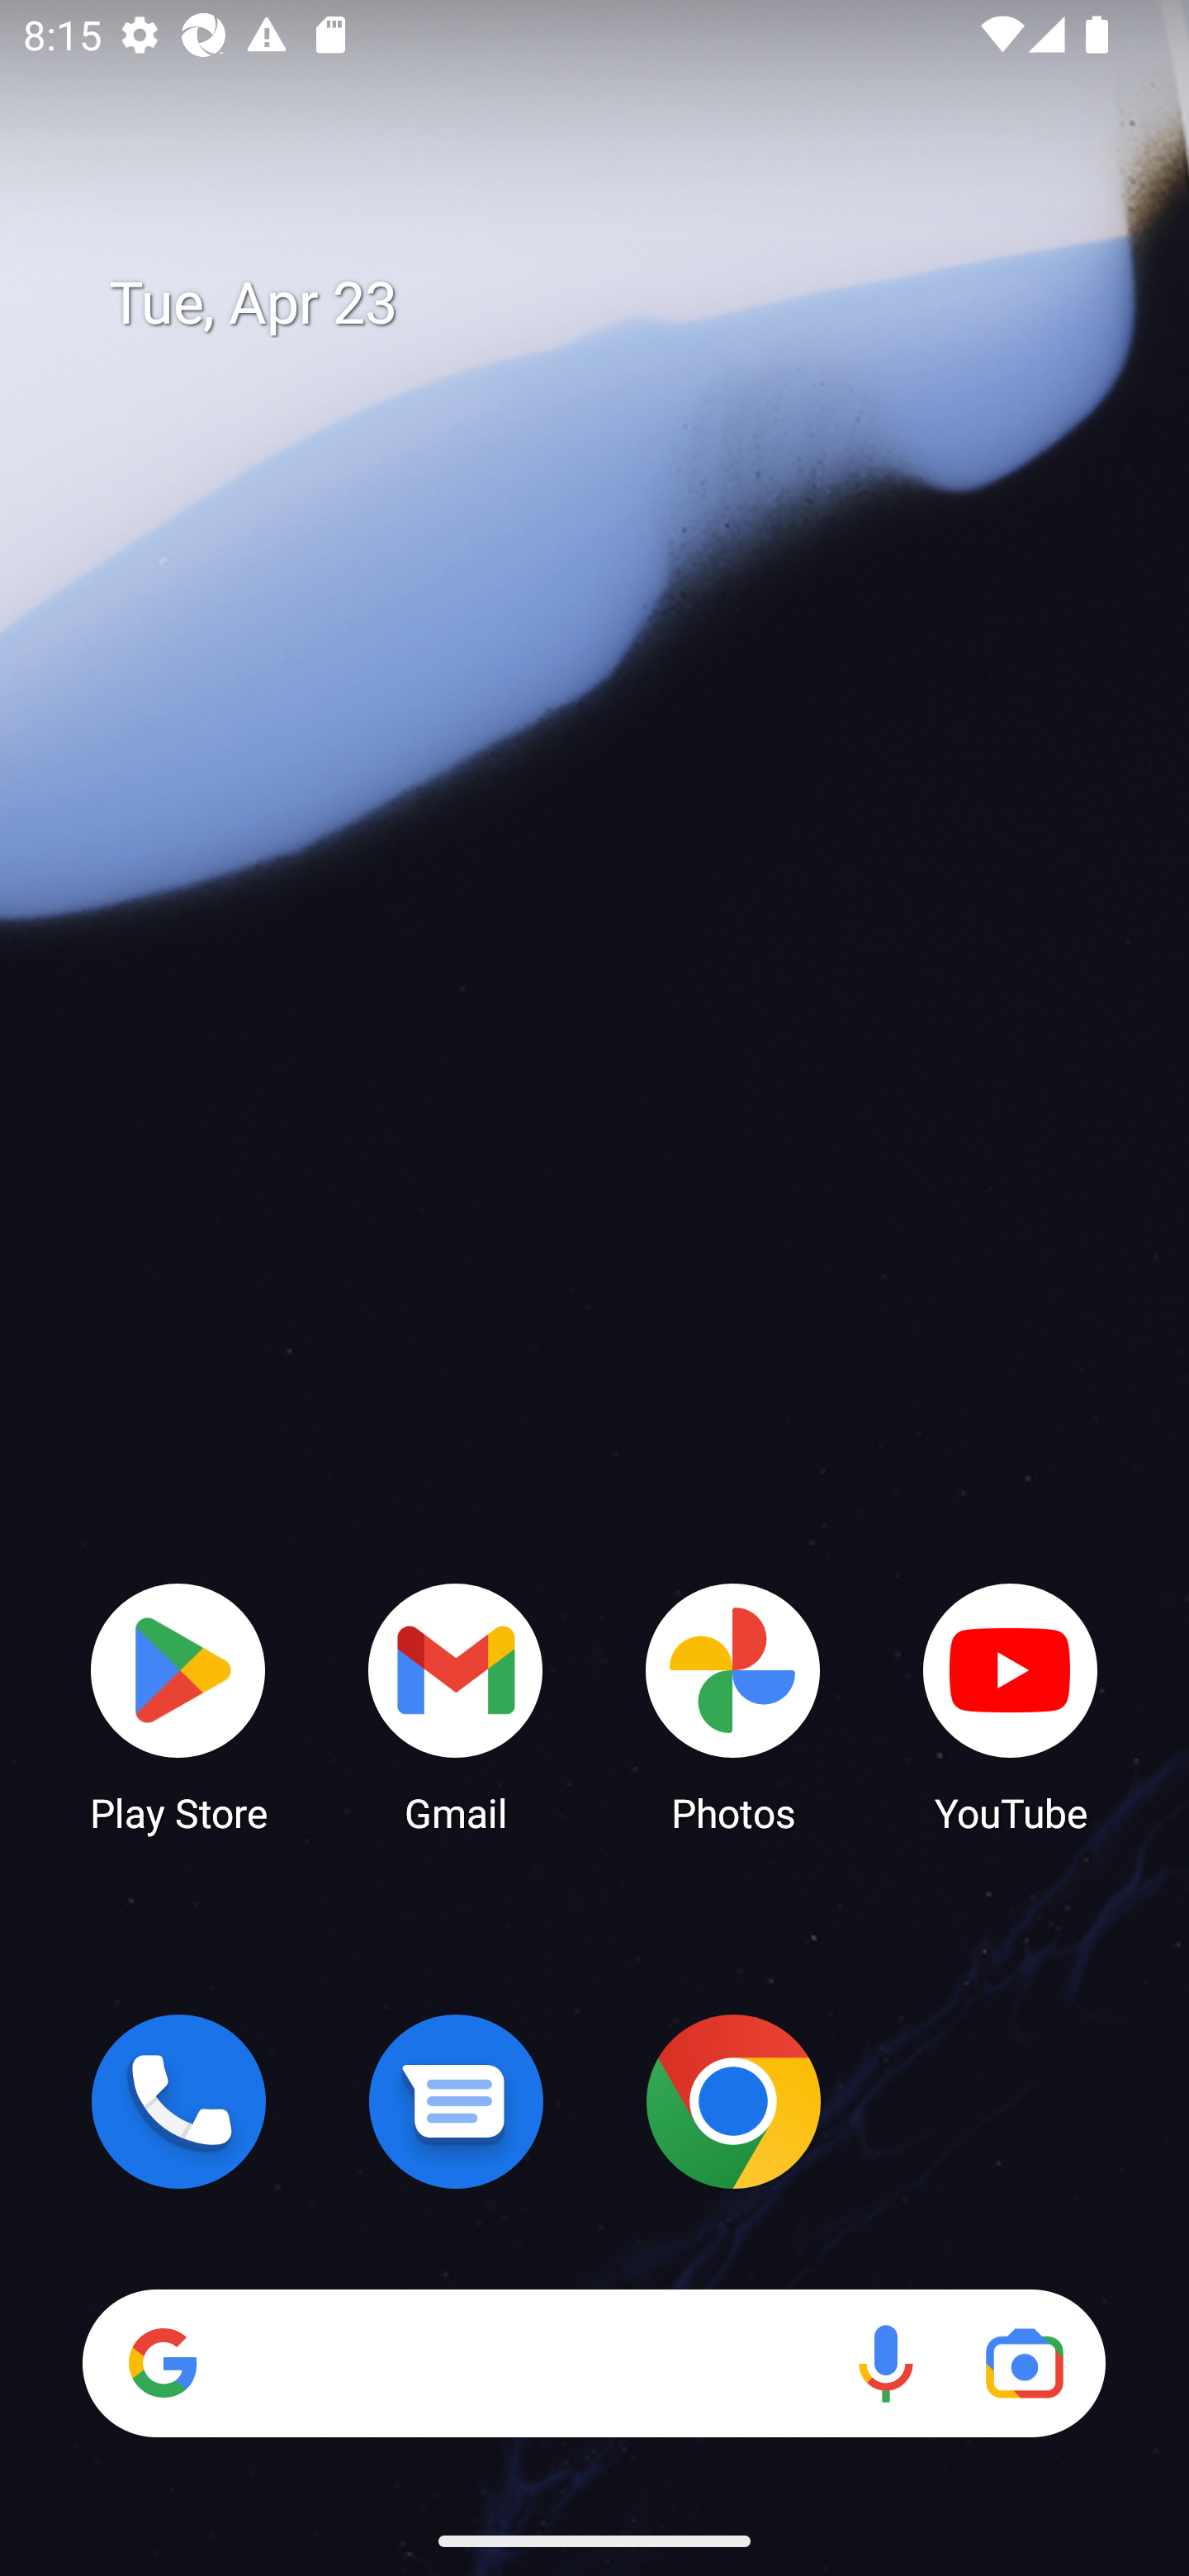 The image size is (1189, 2576). What do you see at coordinates (885, 2363) in the screenshot?
I see `Voice search` at bounding box center [885, 2363].